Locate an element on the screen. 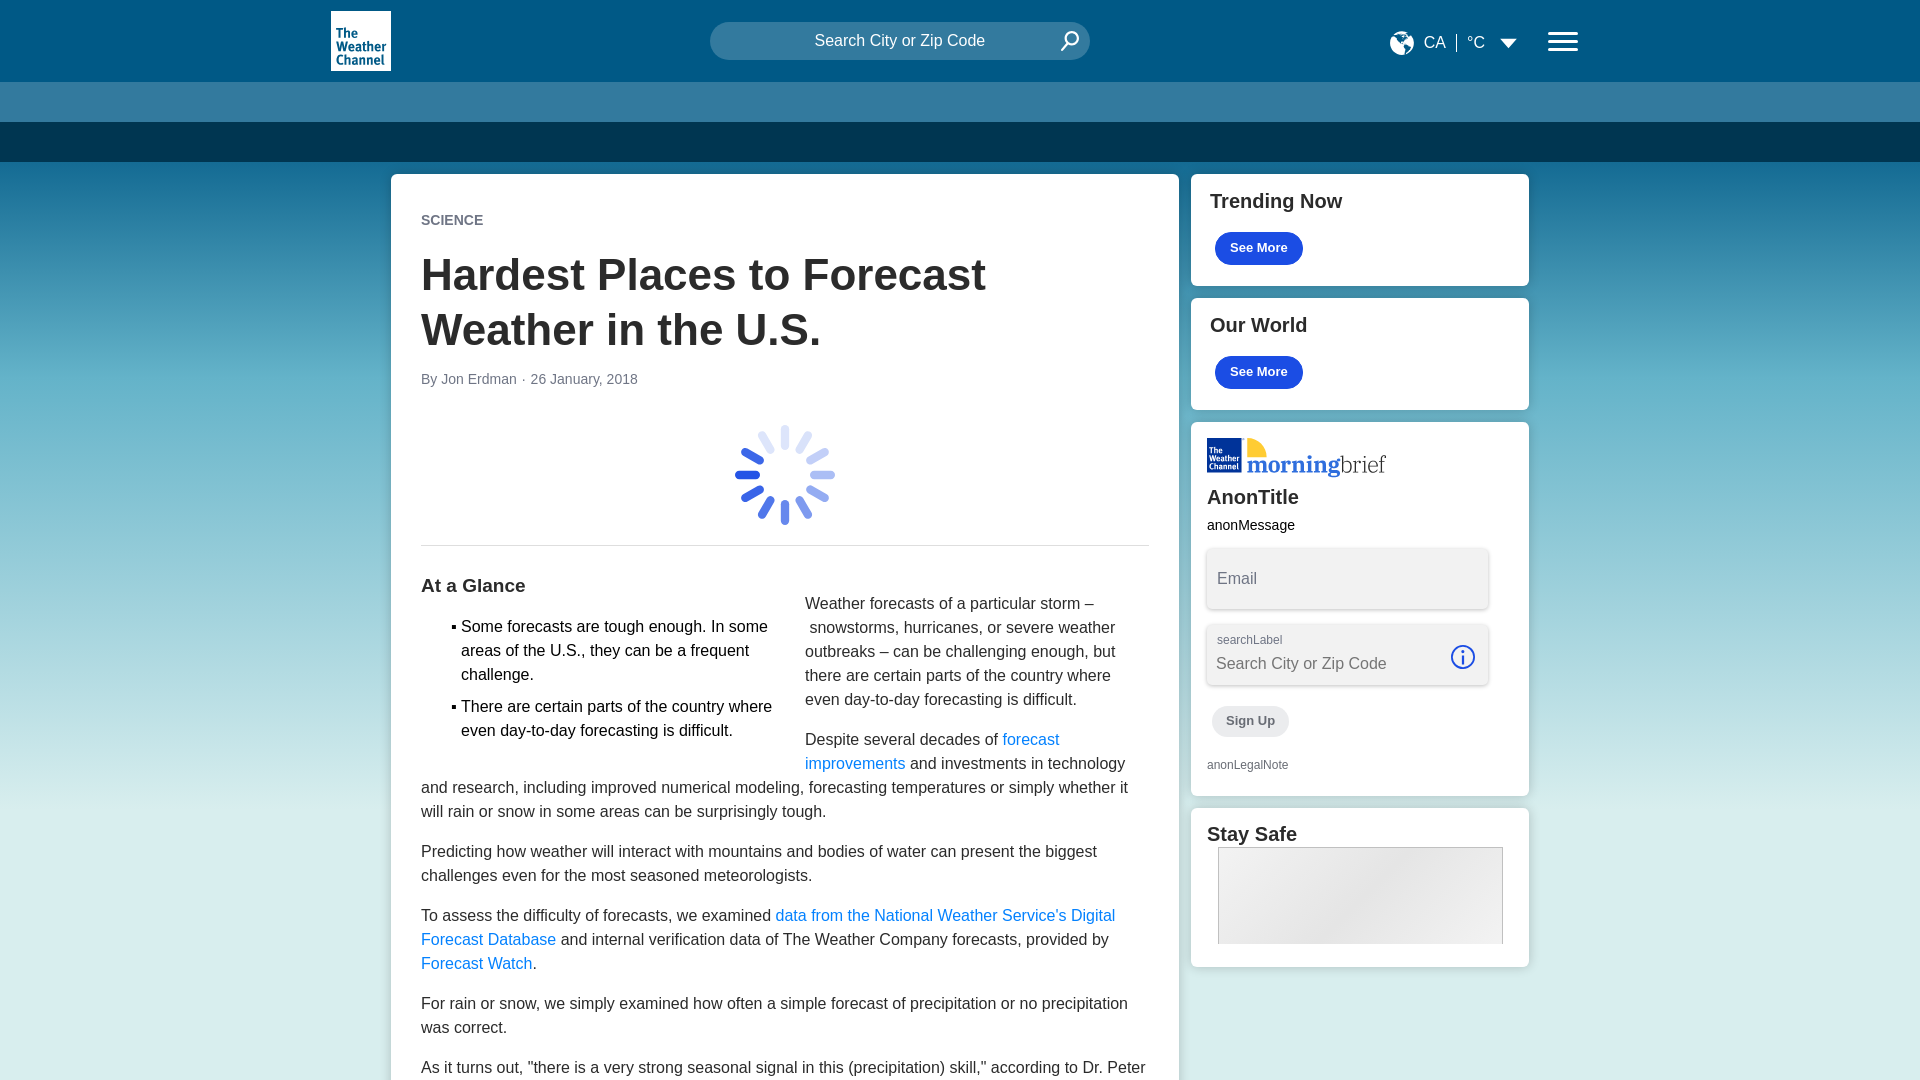 The width and height of the screenshot is (1920, 1080). forecast improvements is located at coordinates (932, 752).